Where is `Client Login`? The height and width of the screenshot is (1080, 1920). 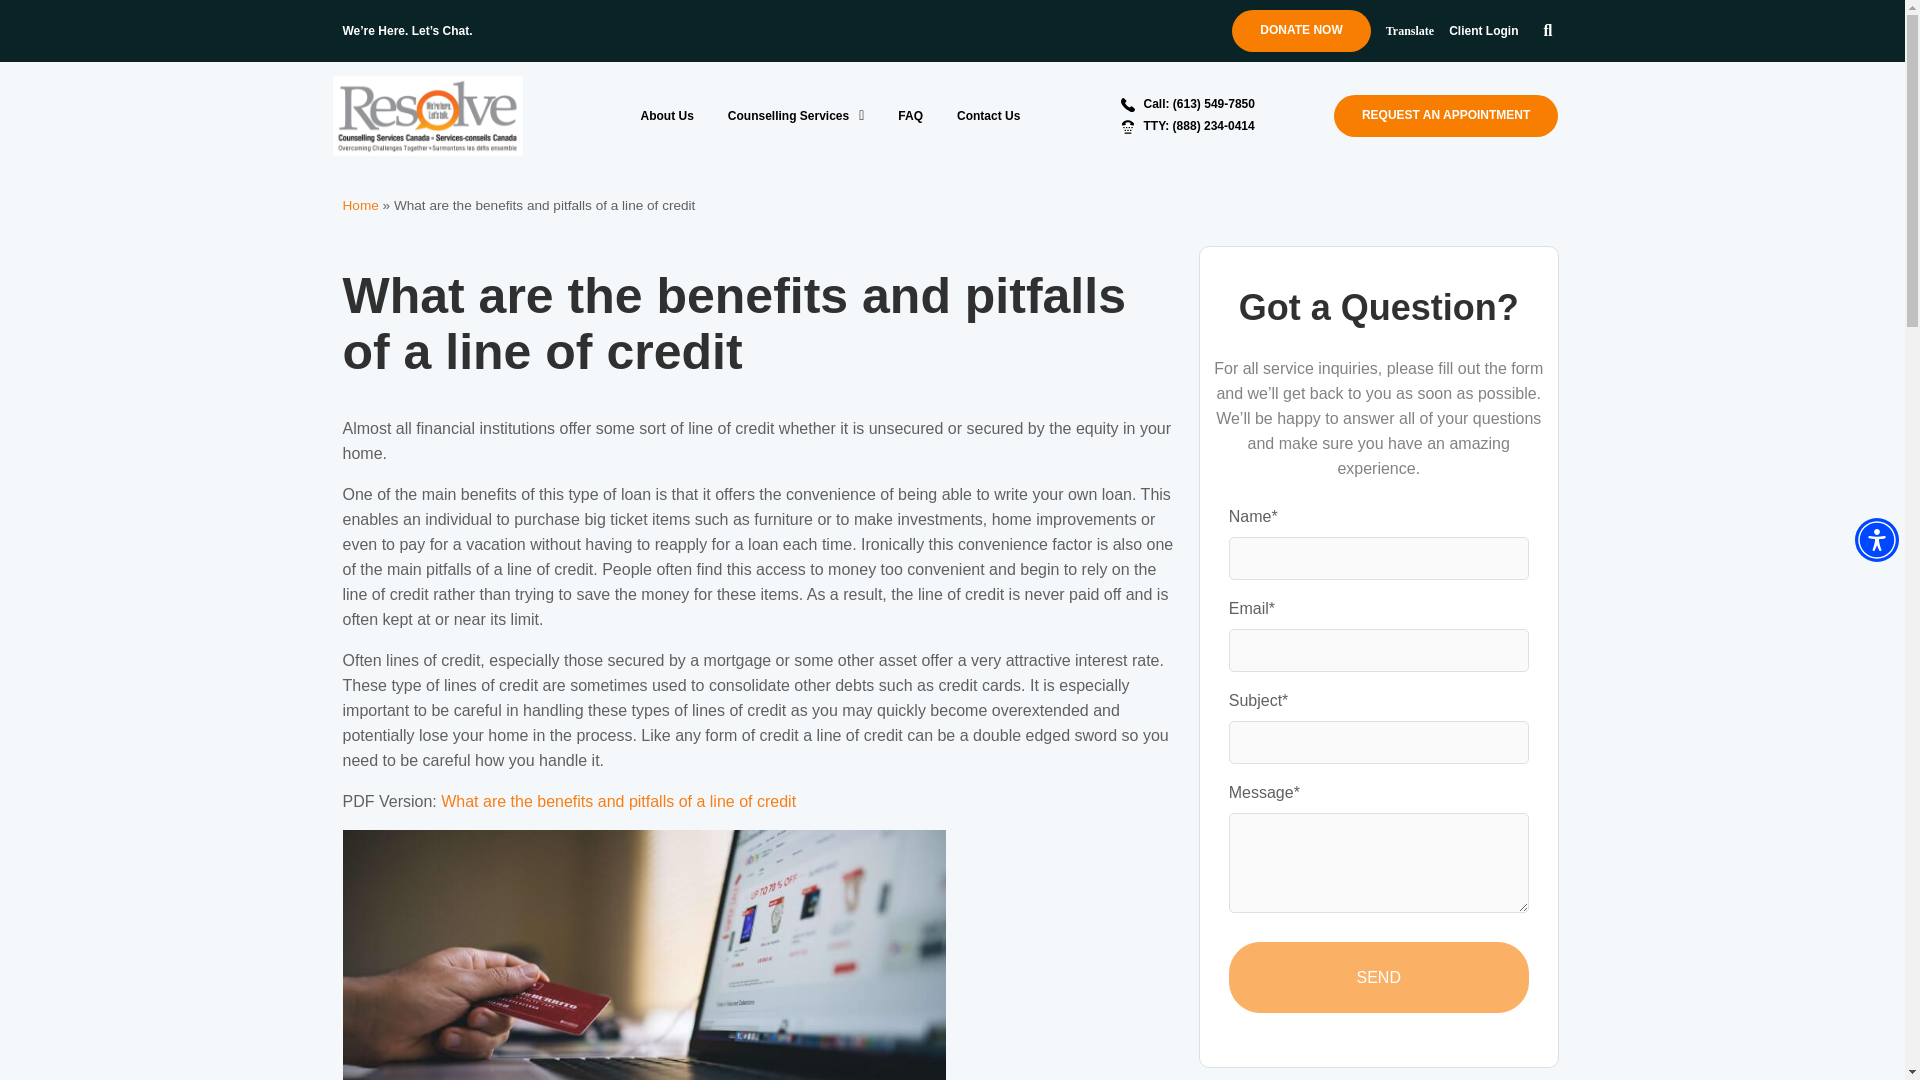 Client Login is located at coordinates (1483, 30).